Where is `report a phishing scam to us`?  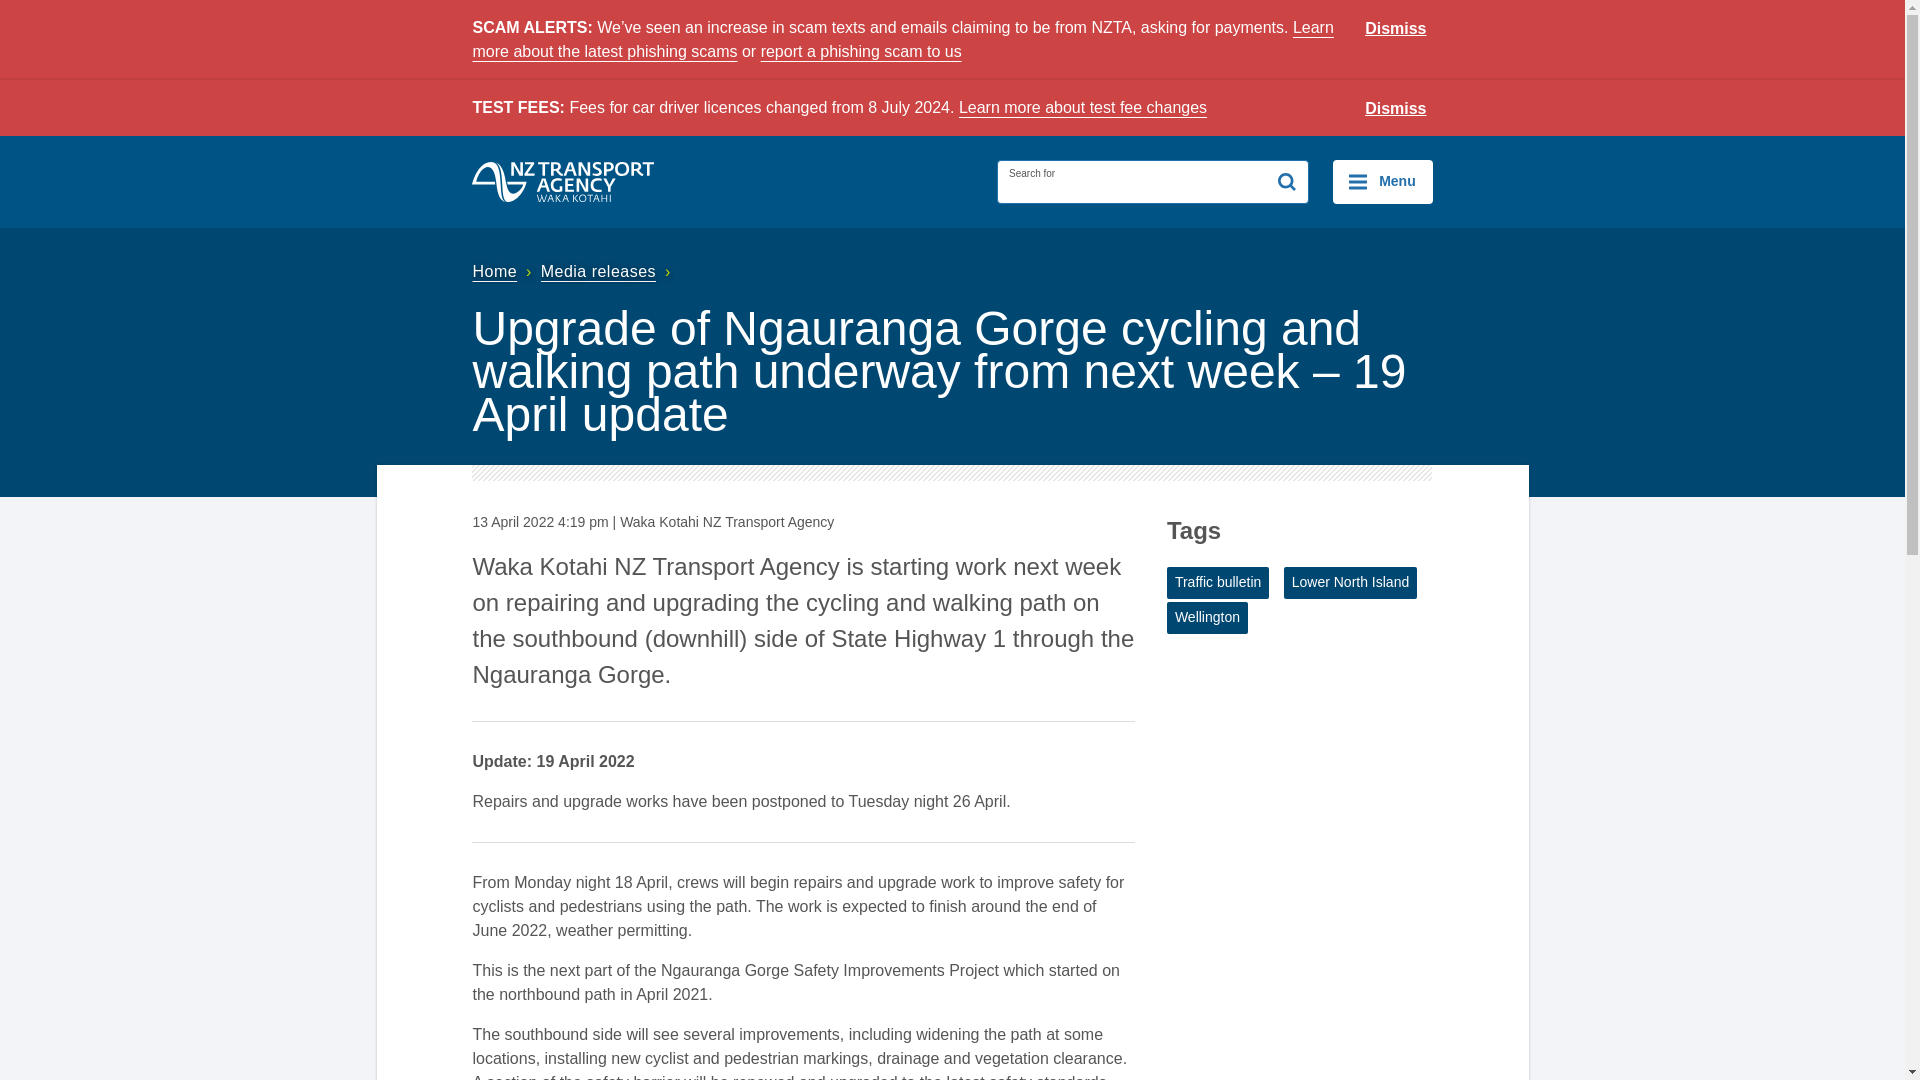
report a phishing scam to us is located at coordinates (860, 52).